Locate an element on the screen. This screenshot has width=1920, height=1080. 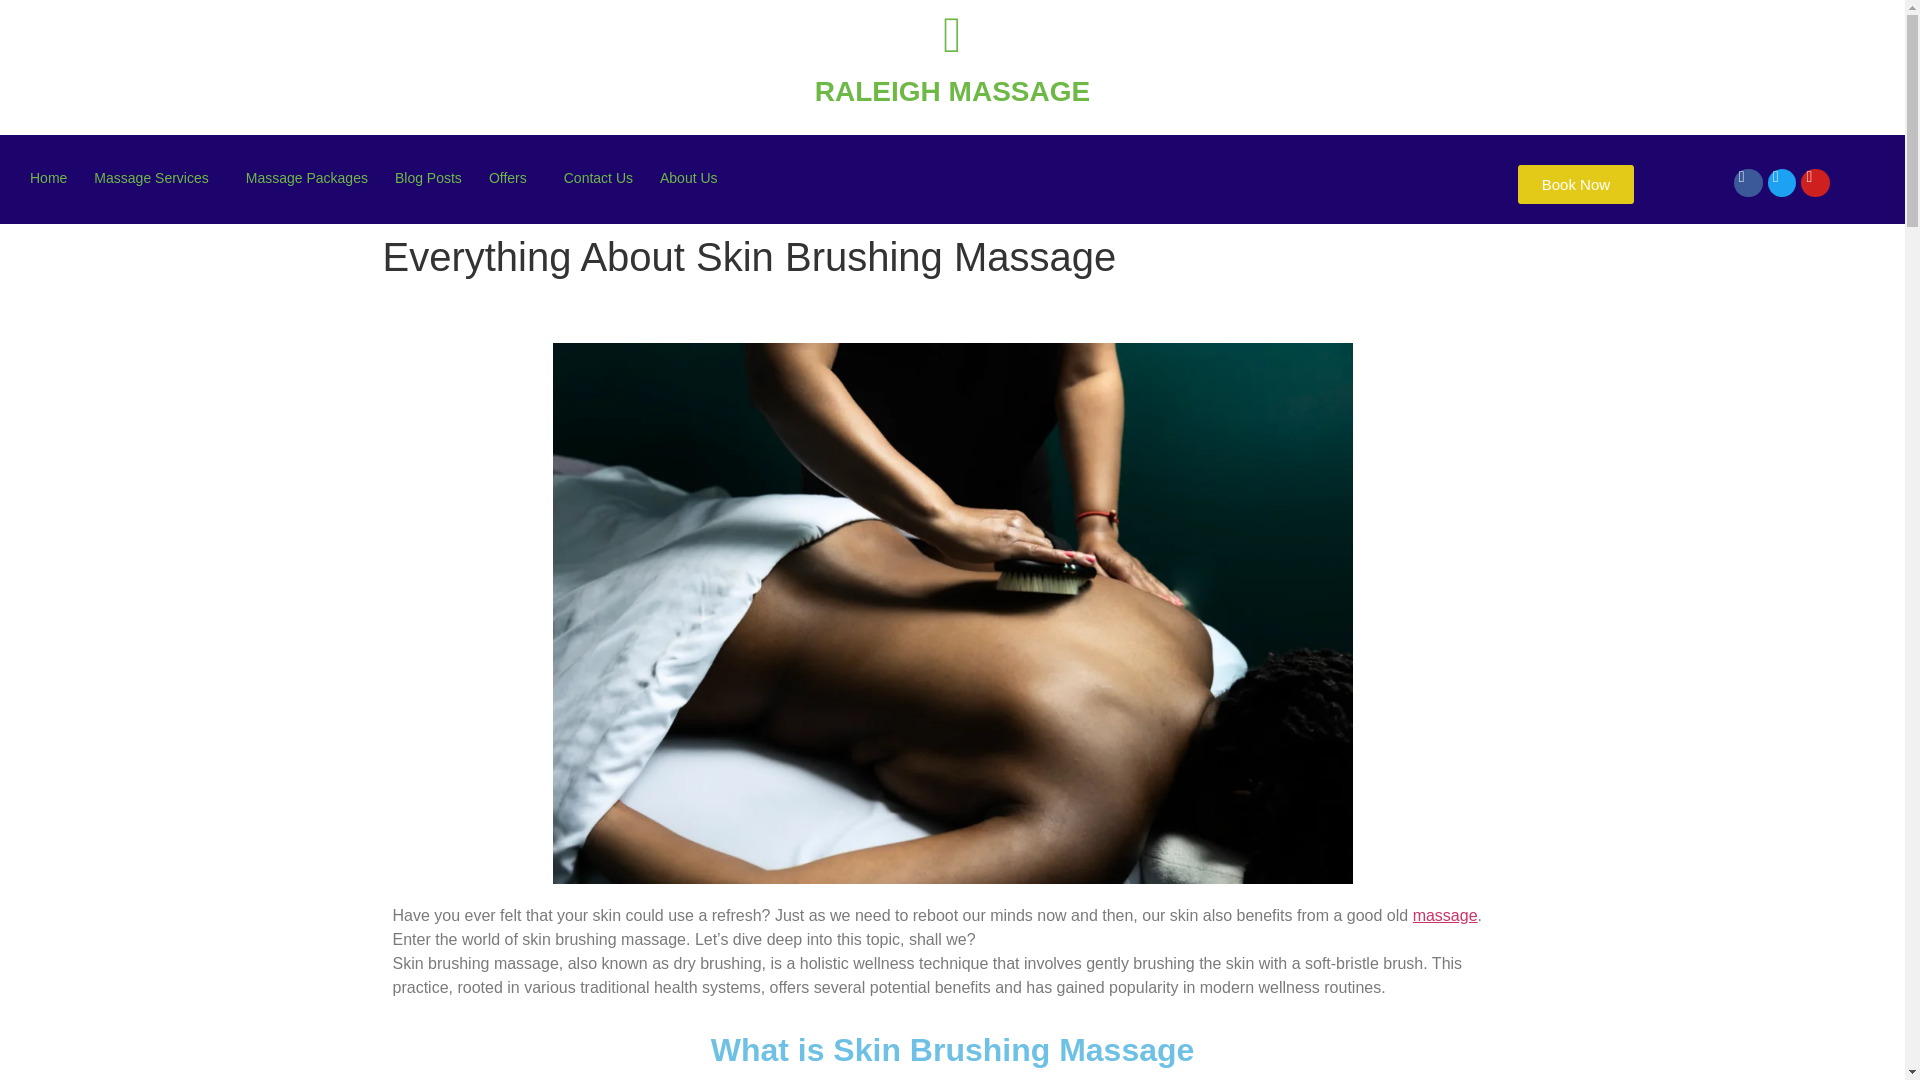
RALEIGH MASSAGE is located at coordinates (952, 90).